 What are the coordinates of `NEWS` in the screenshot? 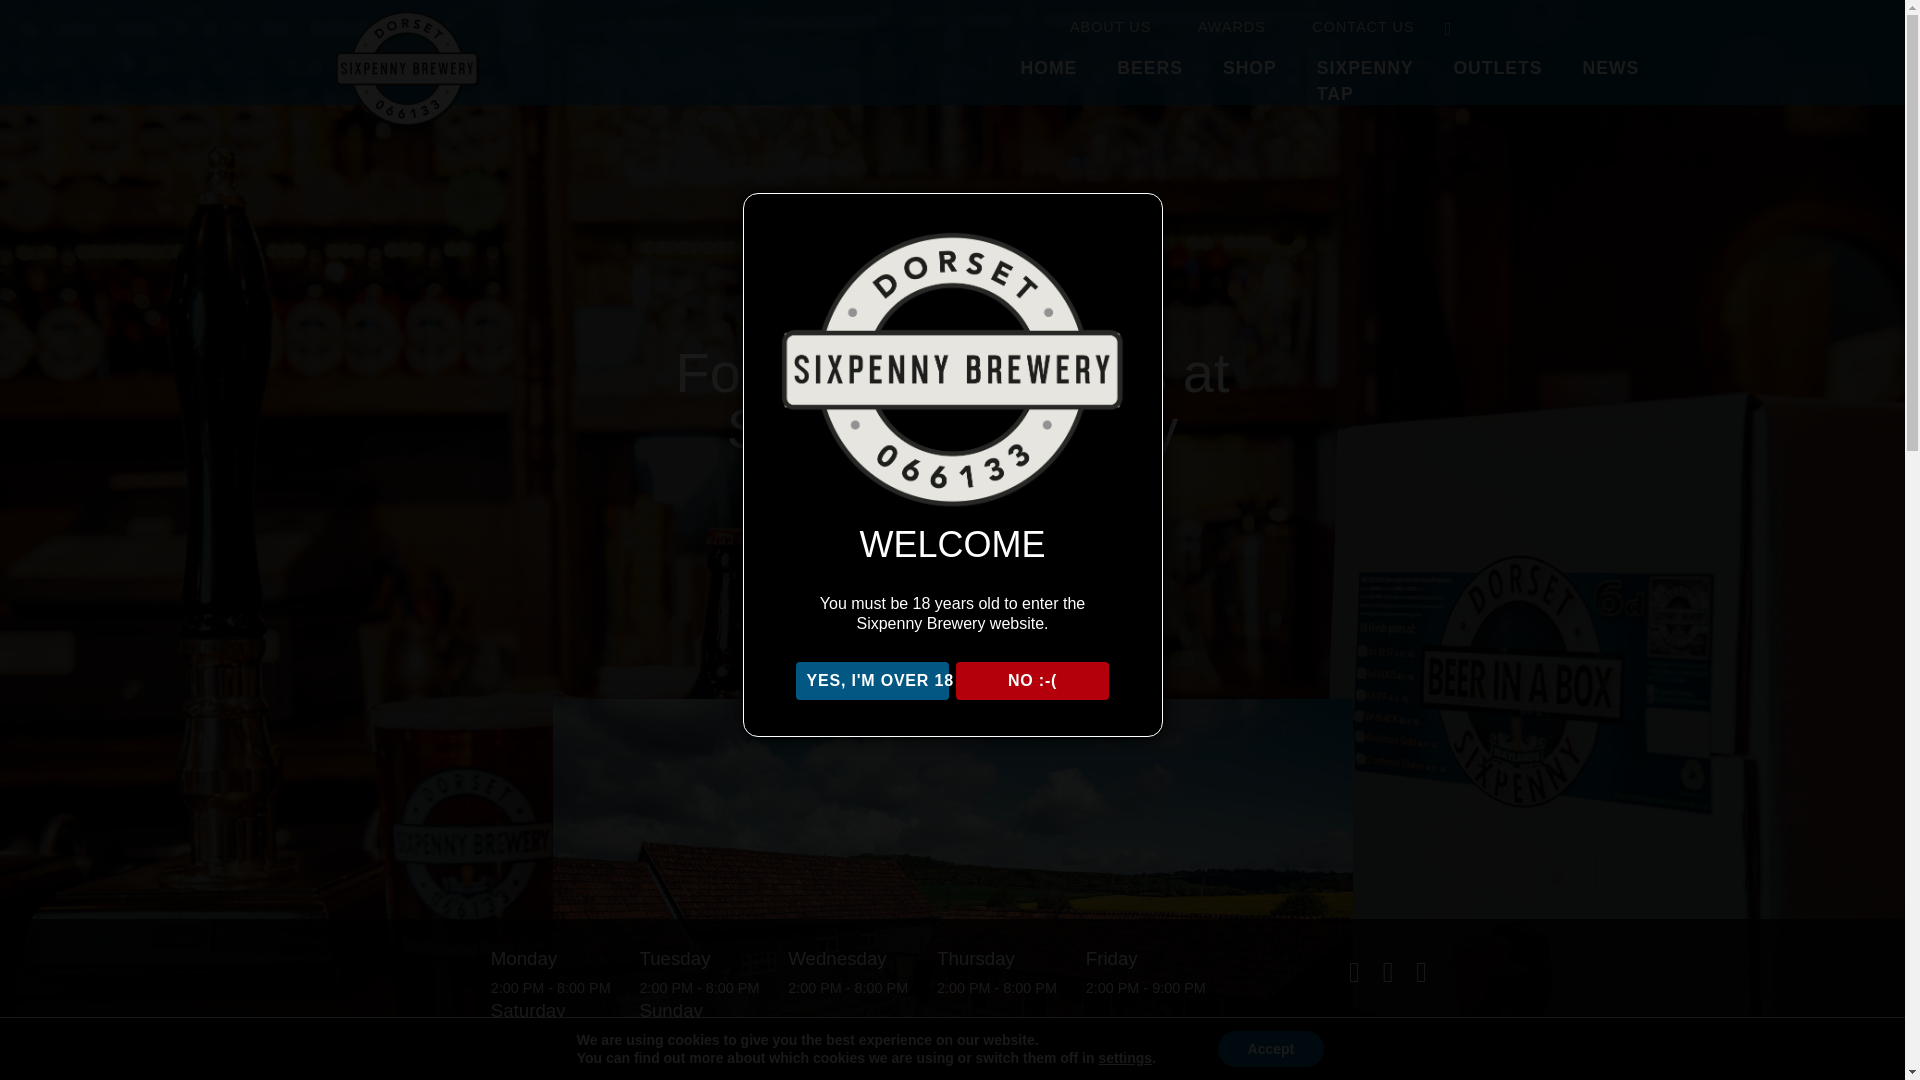 It's located at (1611, 62).